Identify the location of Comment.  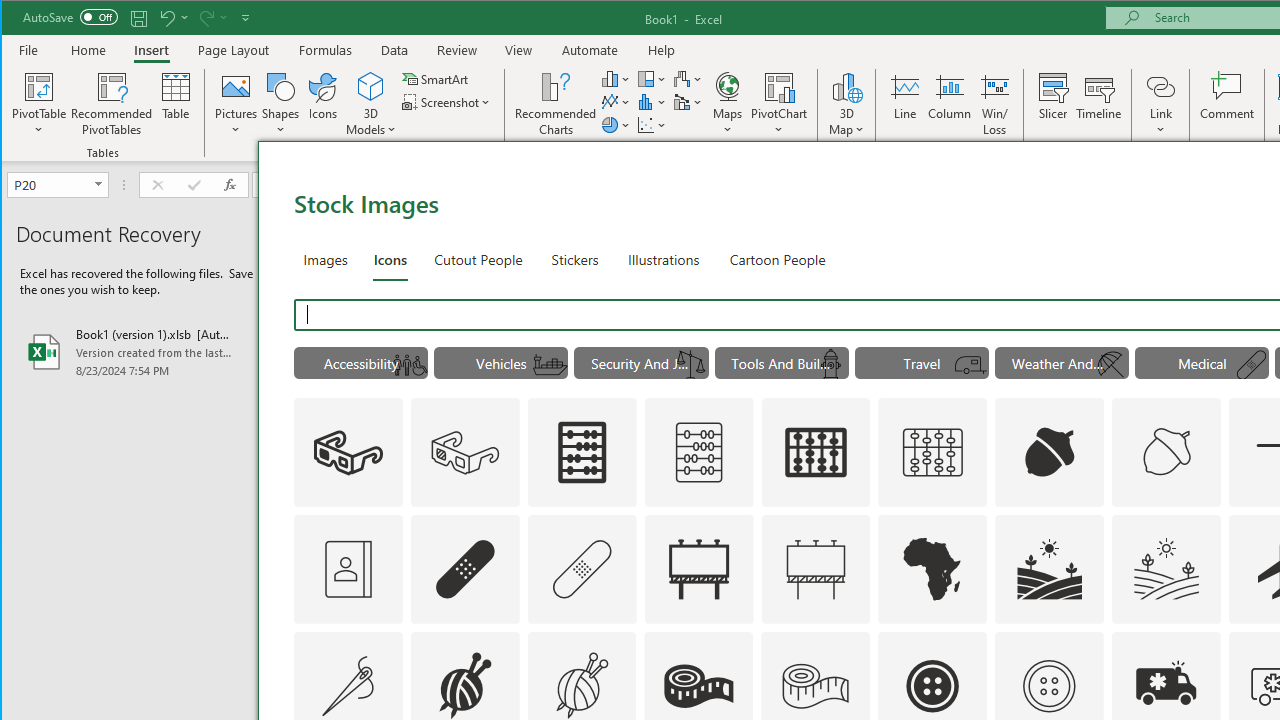
(1227, 104).